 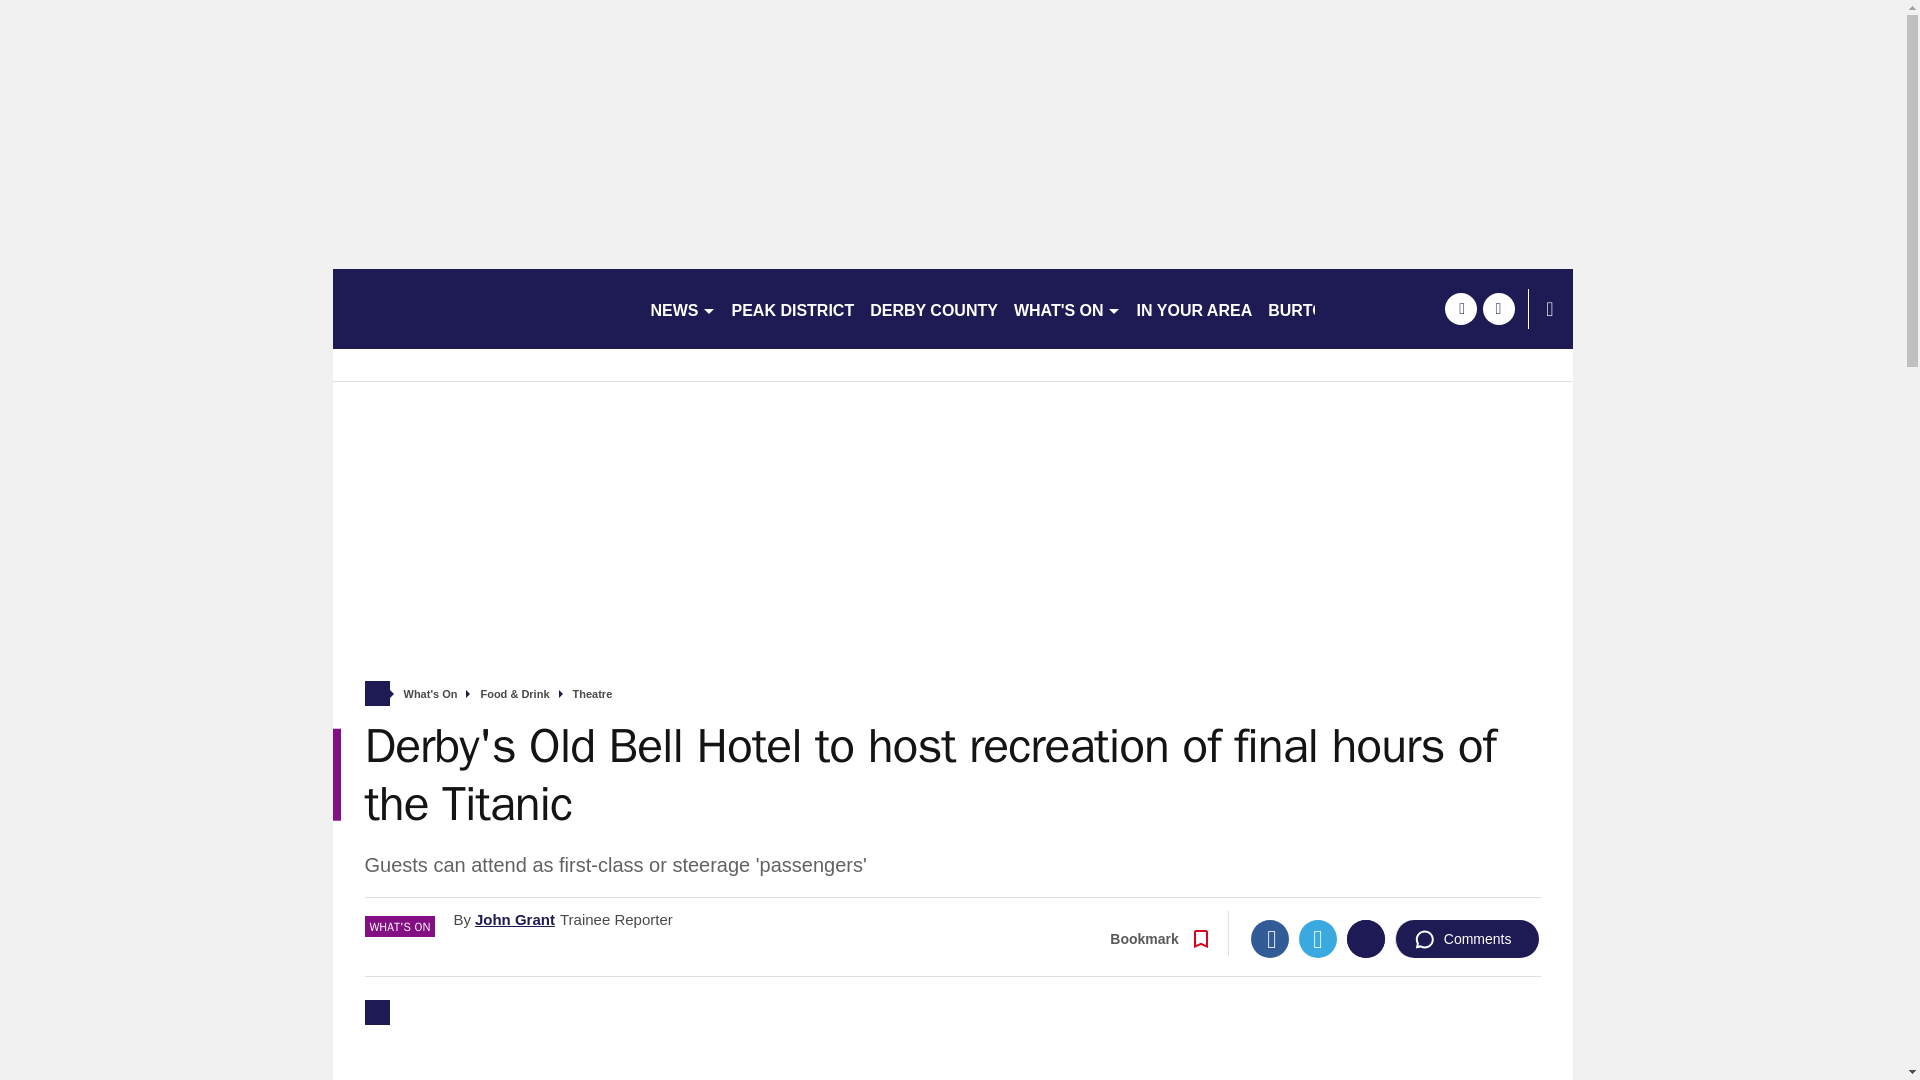 I want to click on BURTONLIVE, so click(x=1320, y=308).